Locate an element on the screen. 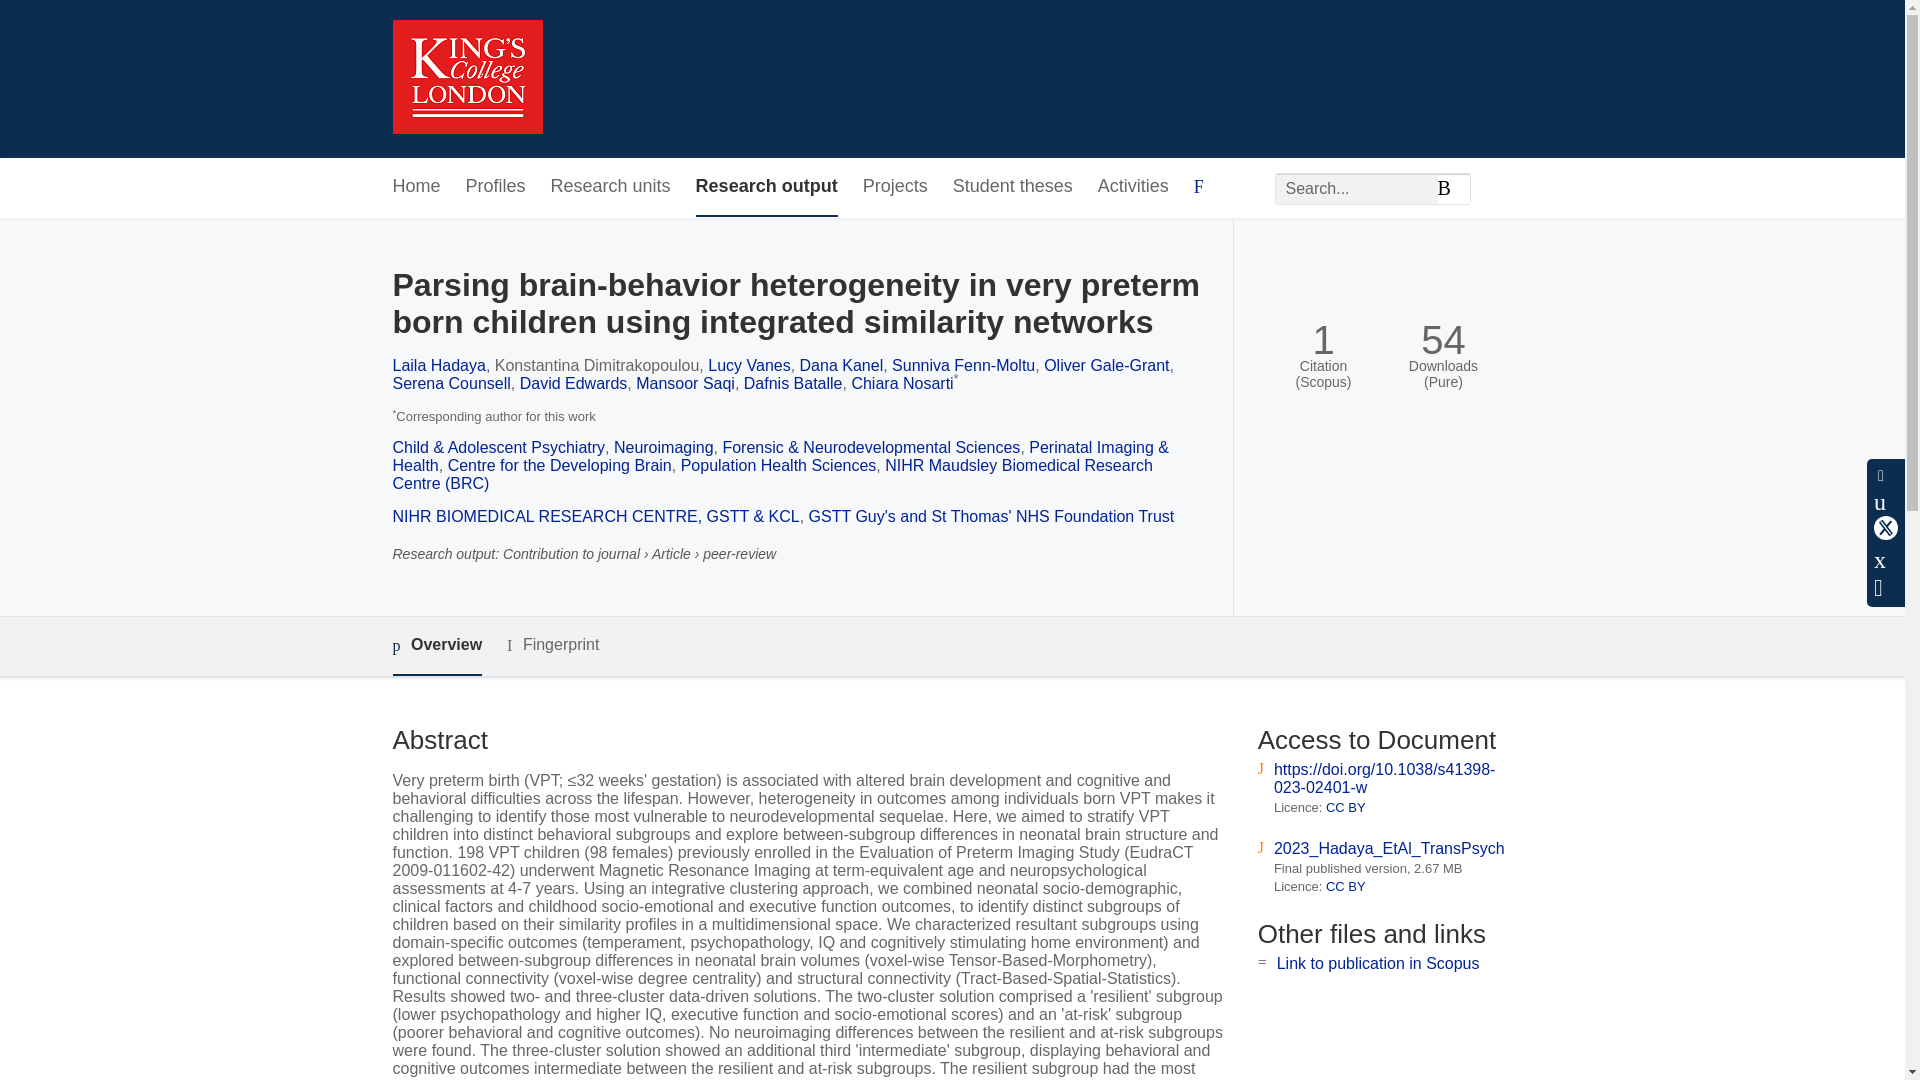 This screenshot has width=1920, height=1080. Oliver Gale-Grant is located at coordinates (1106, 365).